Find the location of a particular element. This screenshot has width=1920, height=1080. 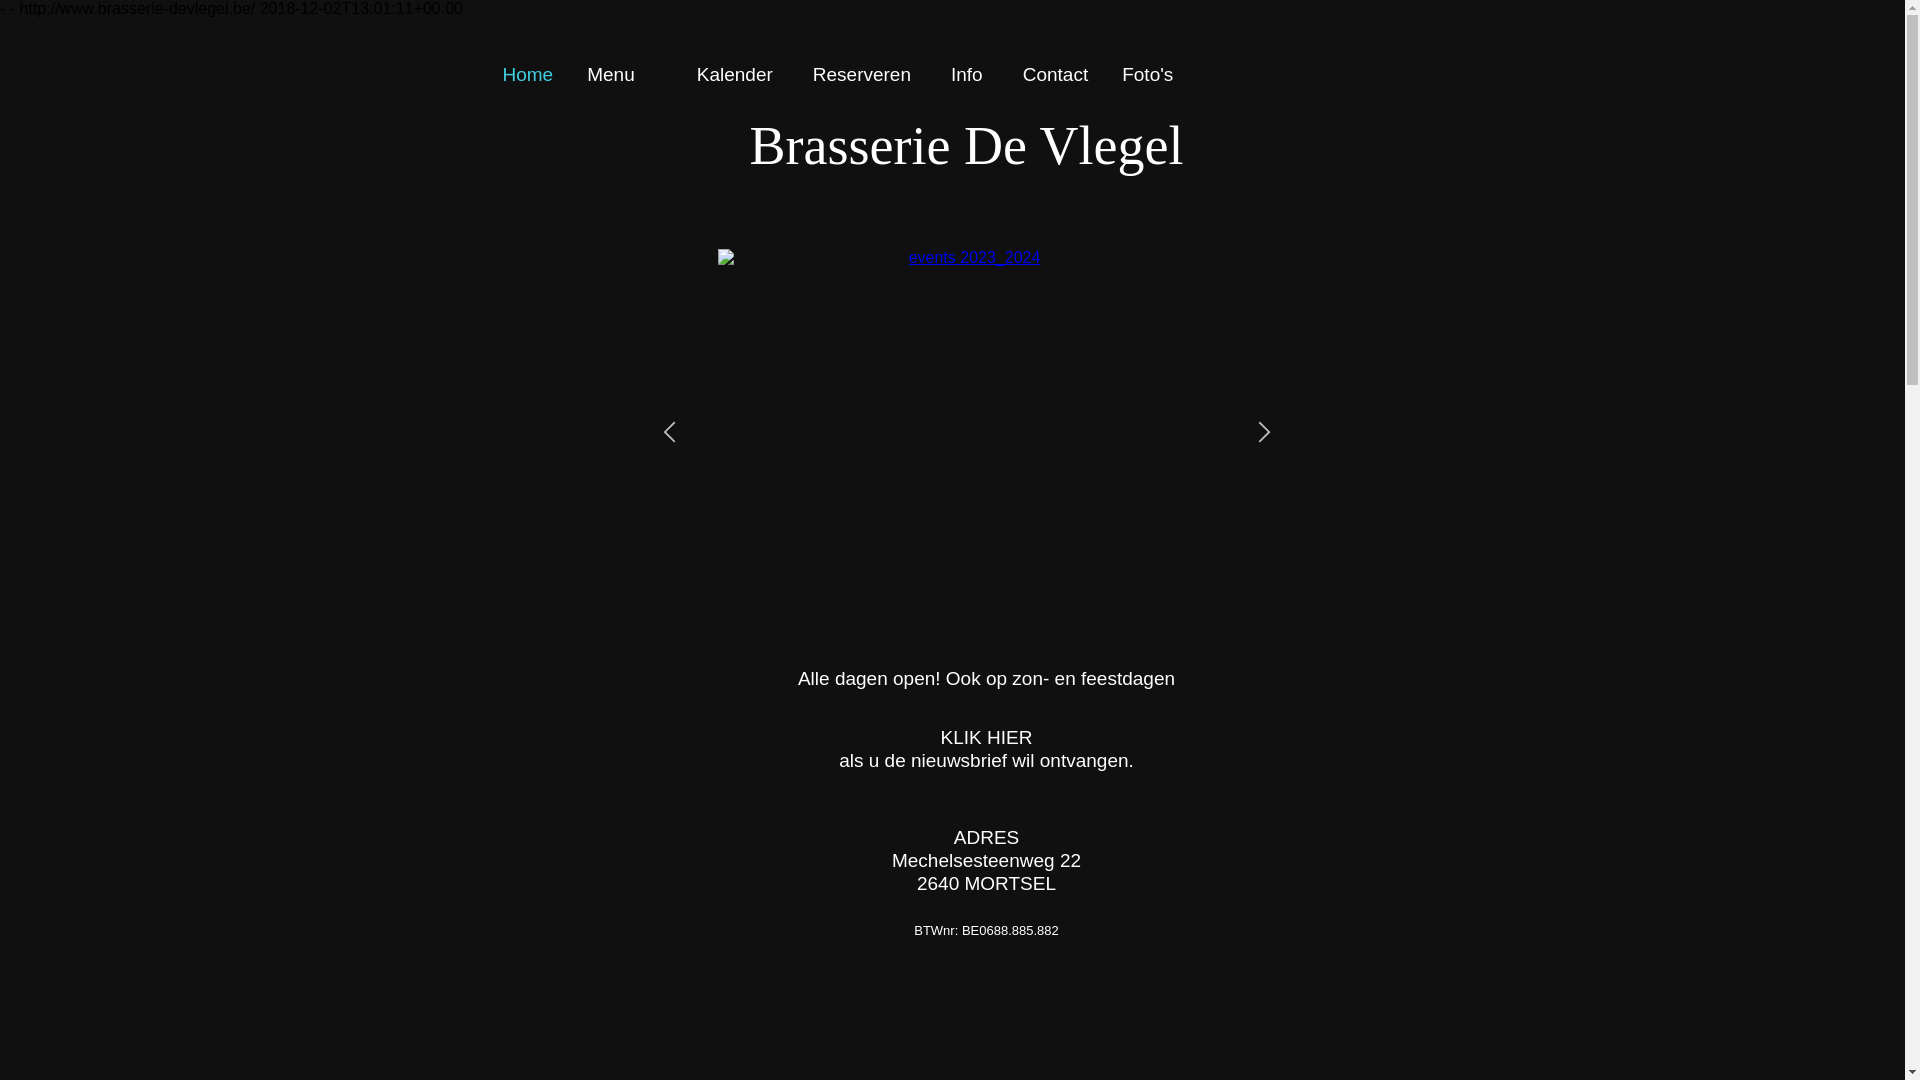

Foto's is located at coordinates (1162, 74).